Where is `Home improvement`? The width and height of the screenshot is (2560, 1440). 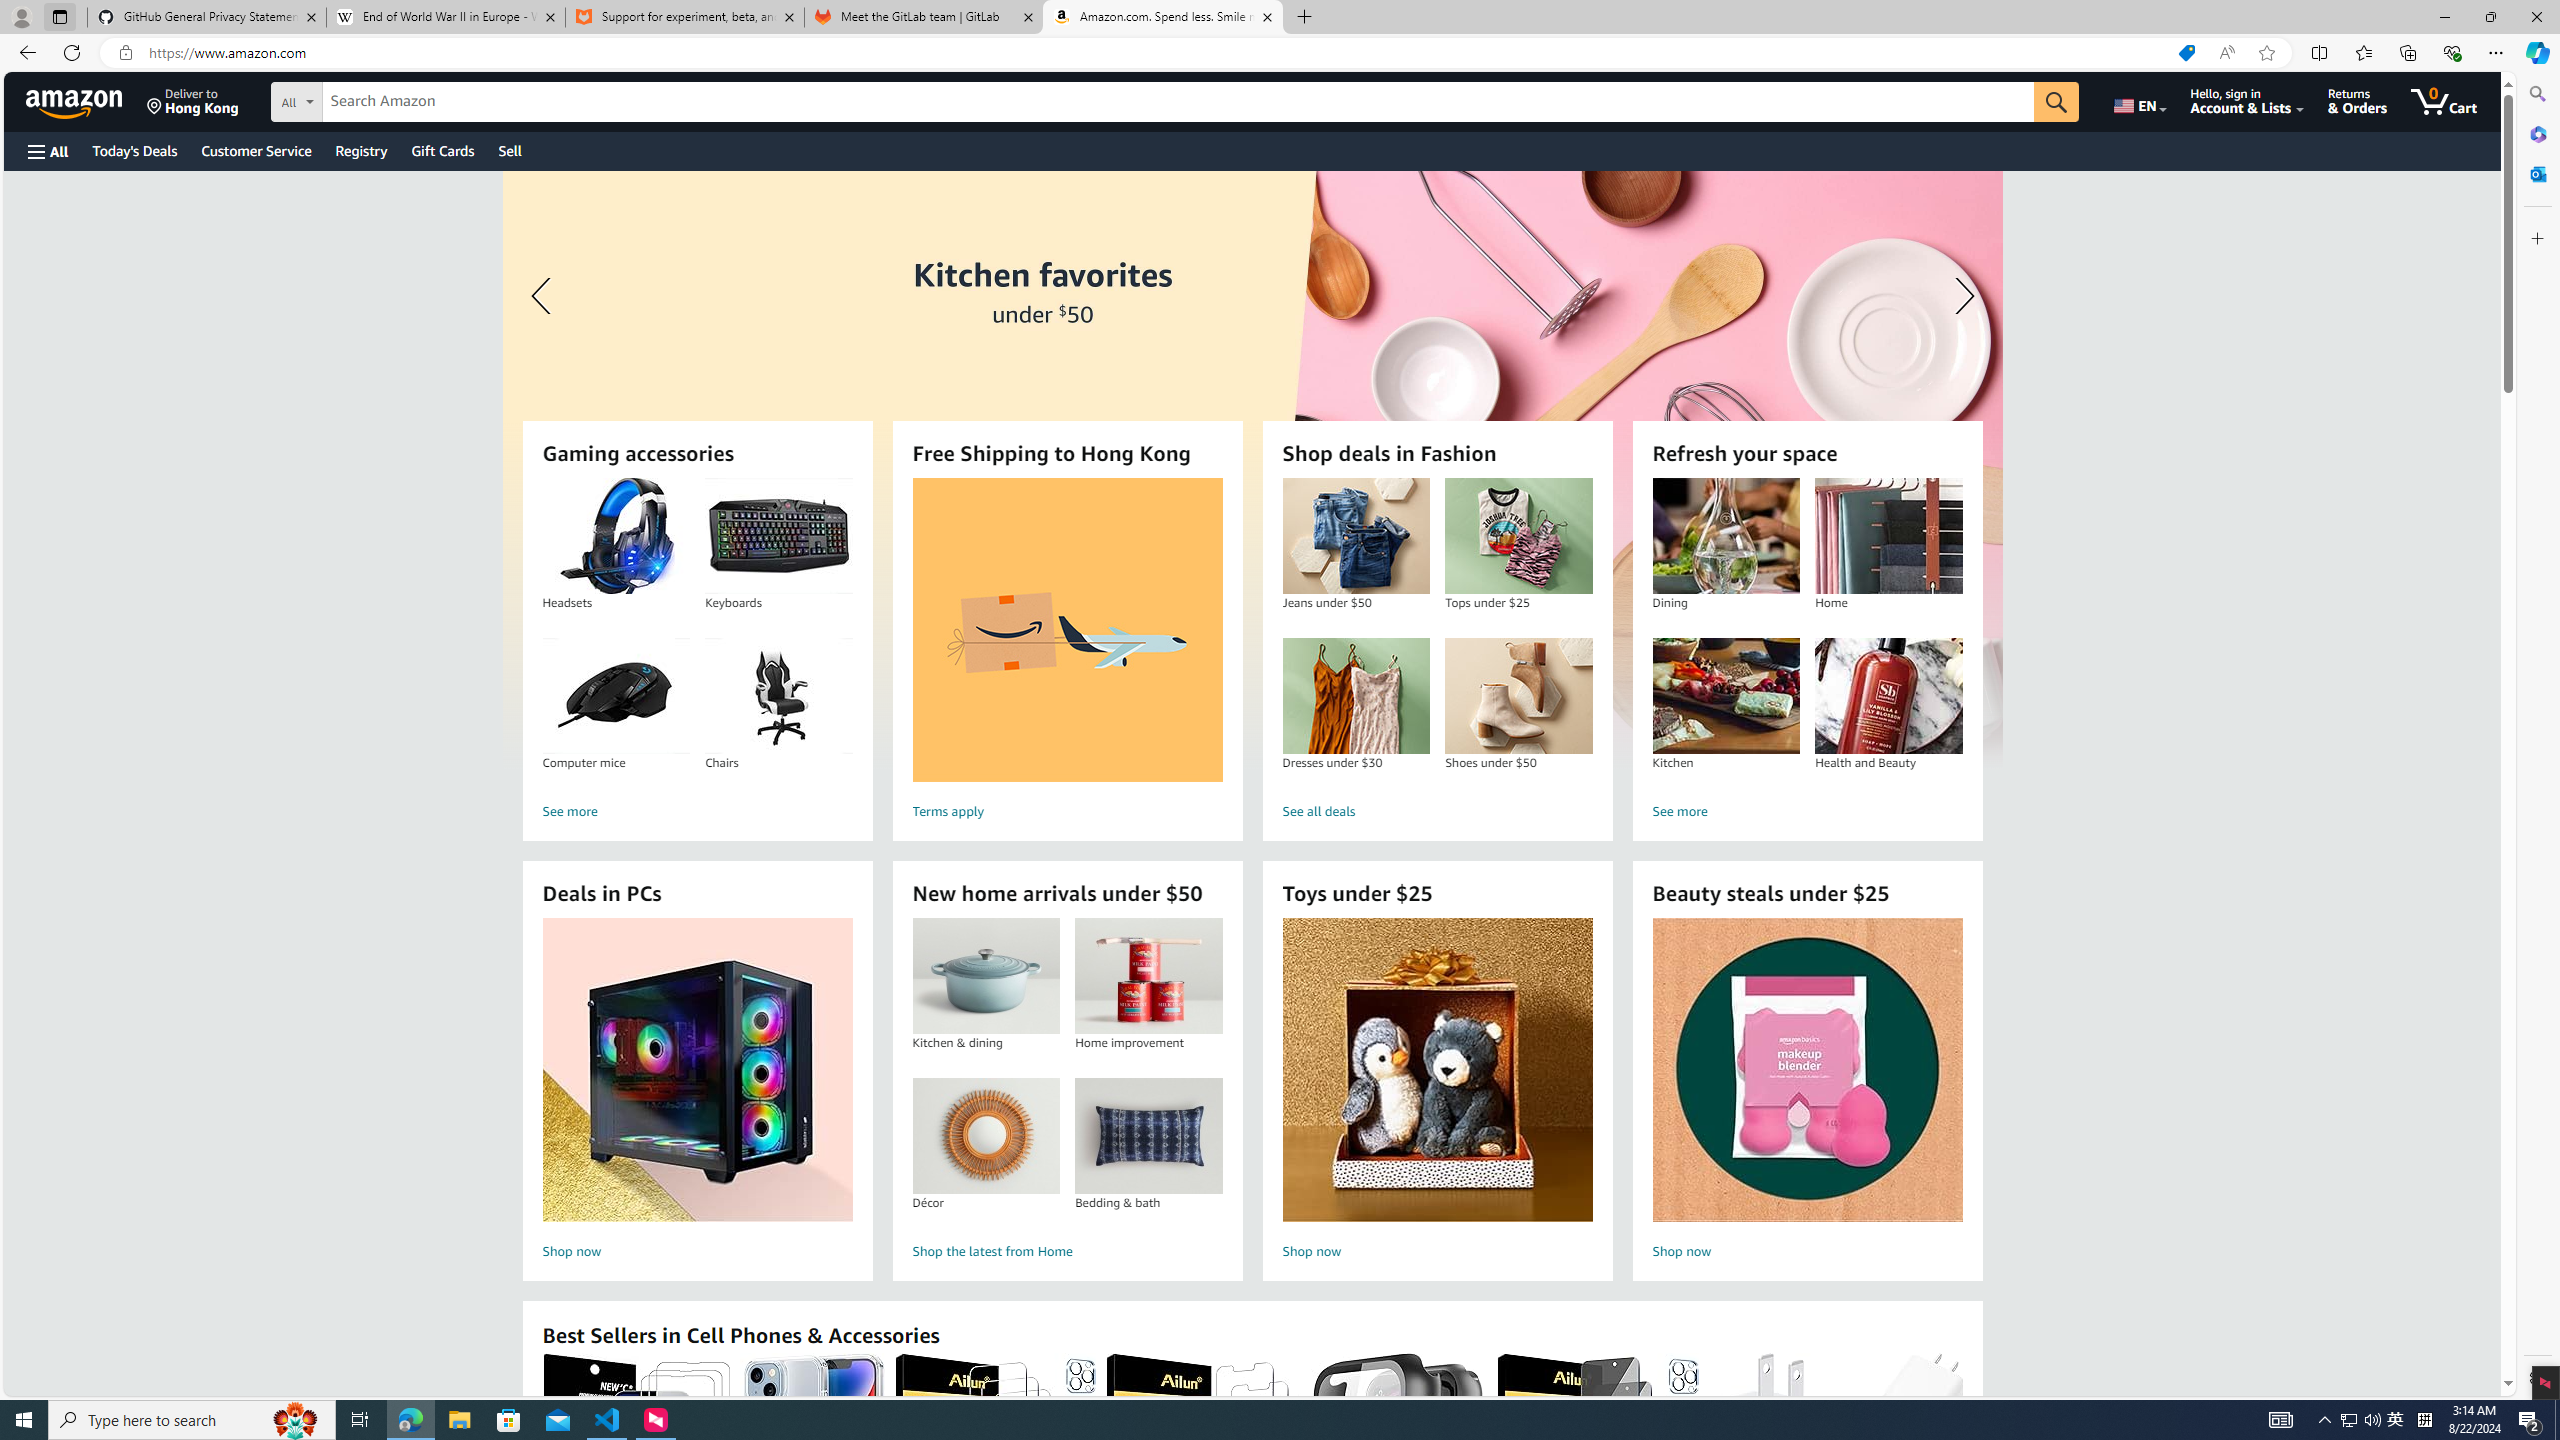 Home improvement is located at coordinates (1148, 976).